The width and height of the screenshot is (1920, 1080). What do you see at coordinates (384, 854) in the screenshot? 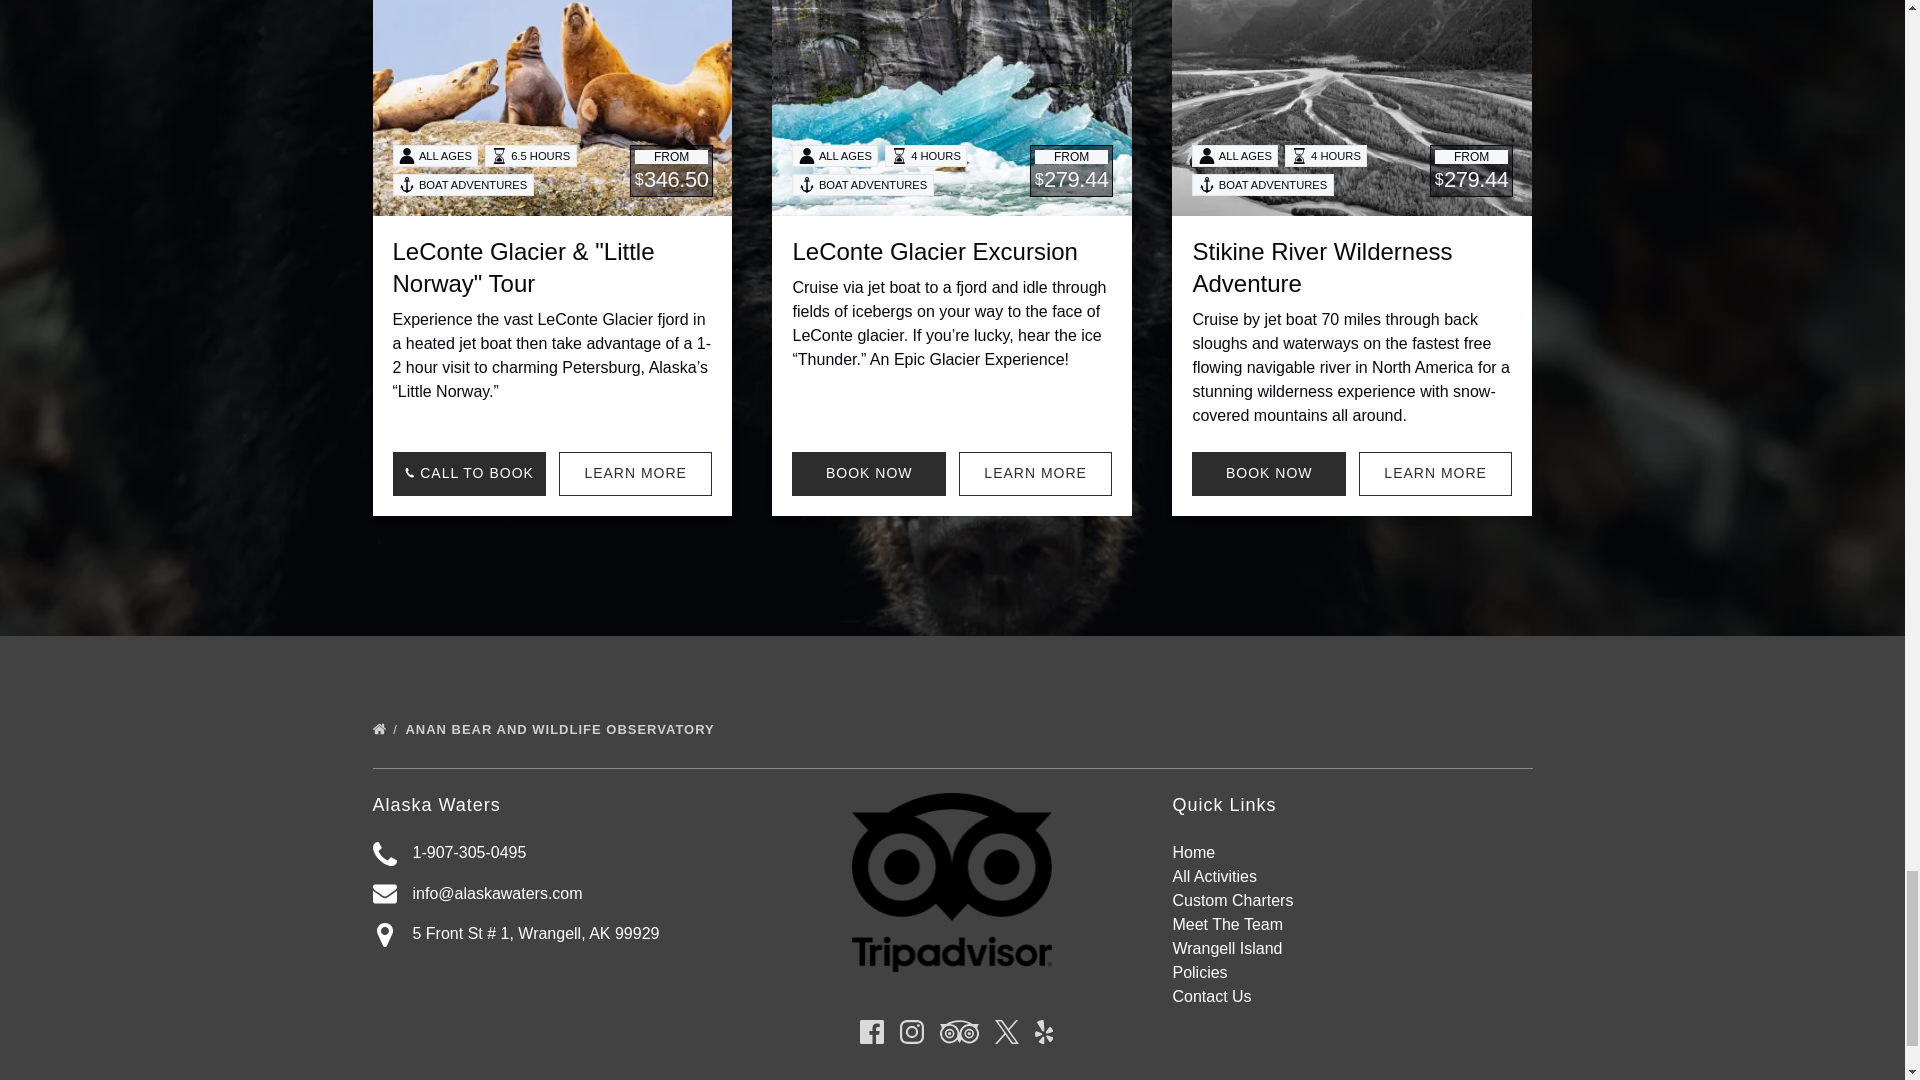
I see `Phone` at bounding box center [384, 854].